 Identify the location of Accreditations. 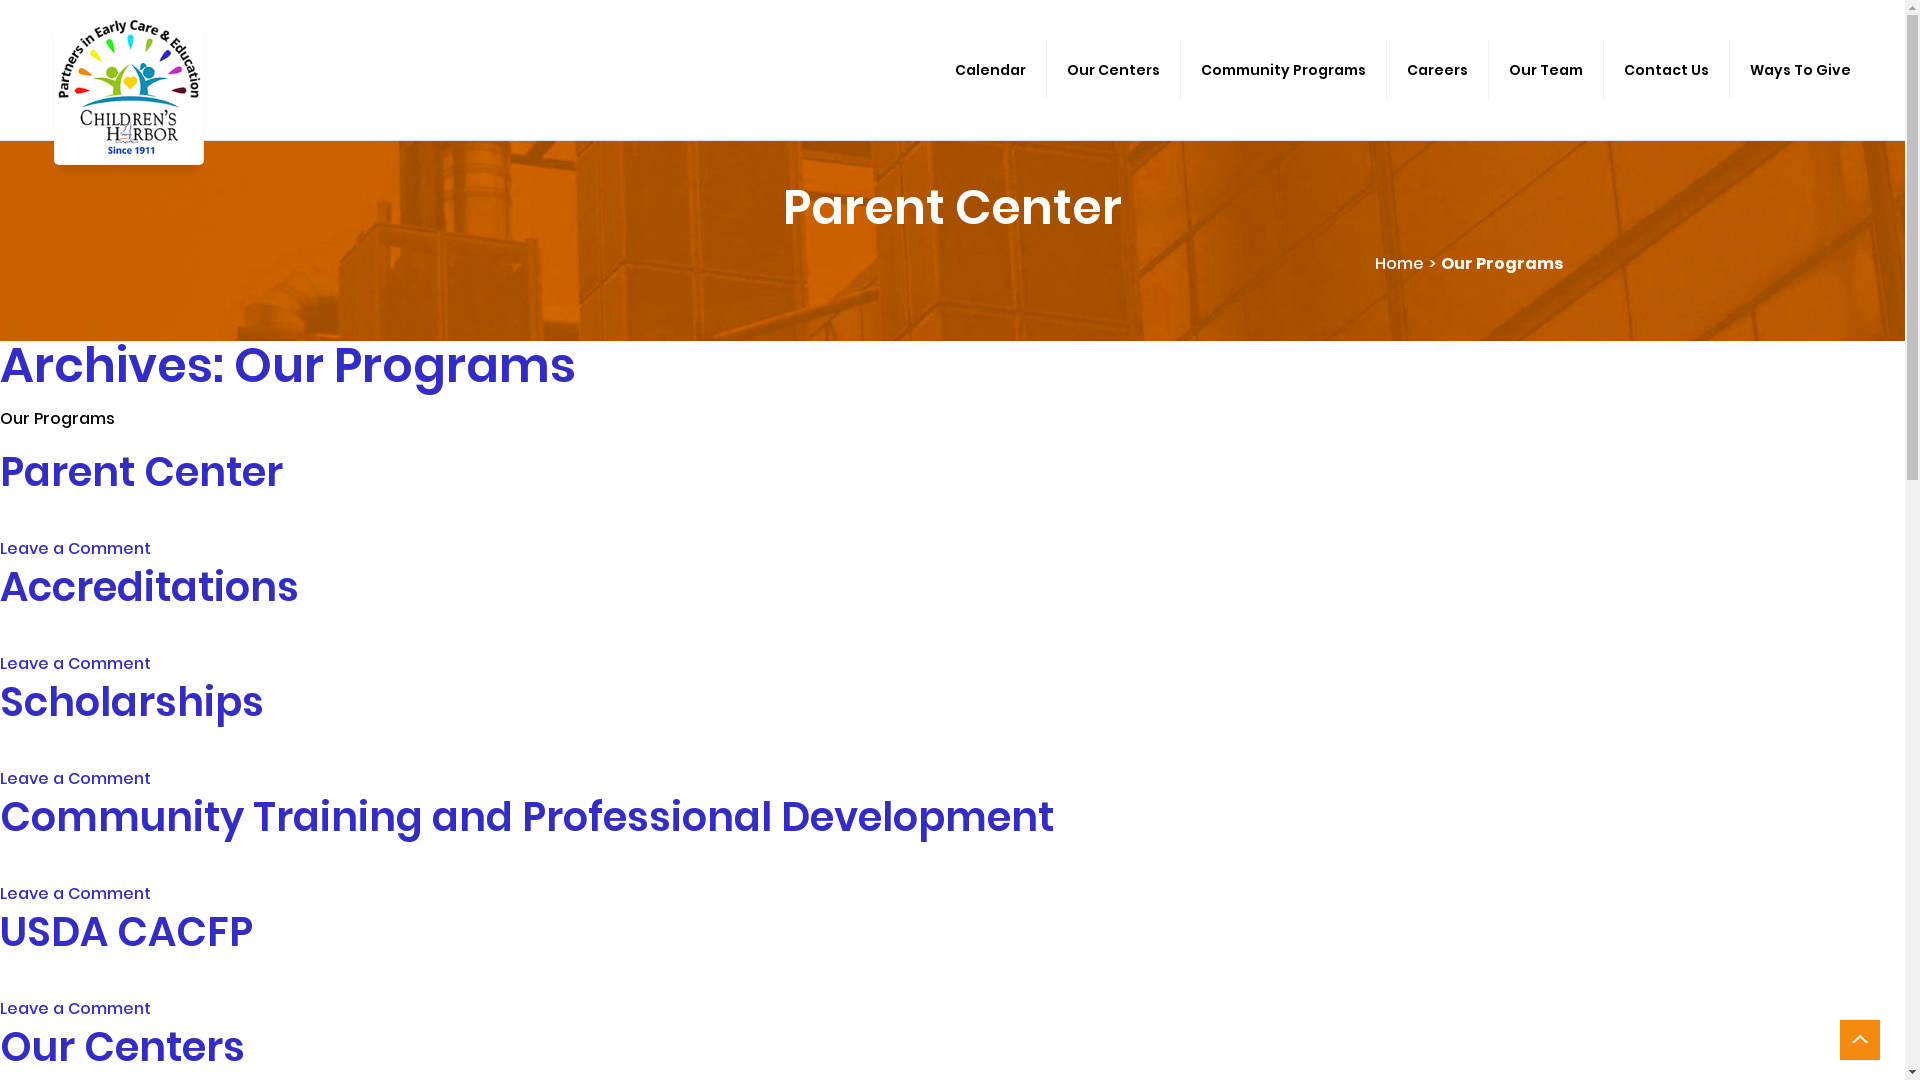
(150, 587).